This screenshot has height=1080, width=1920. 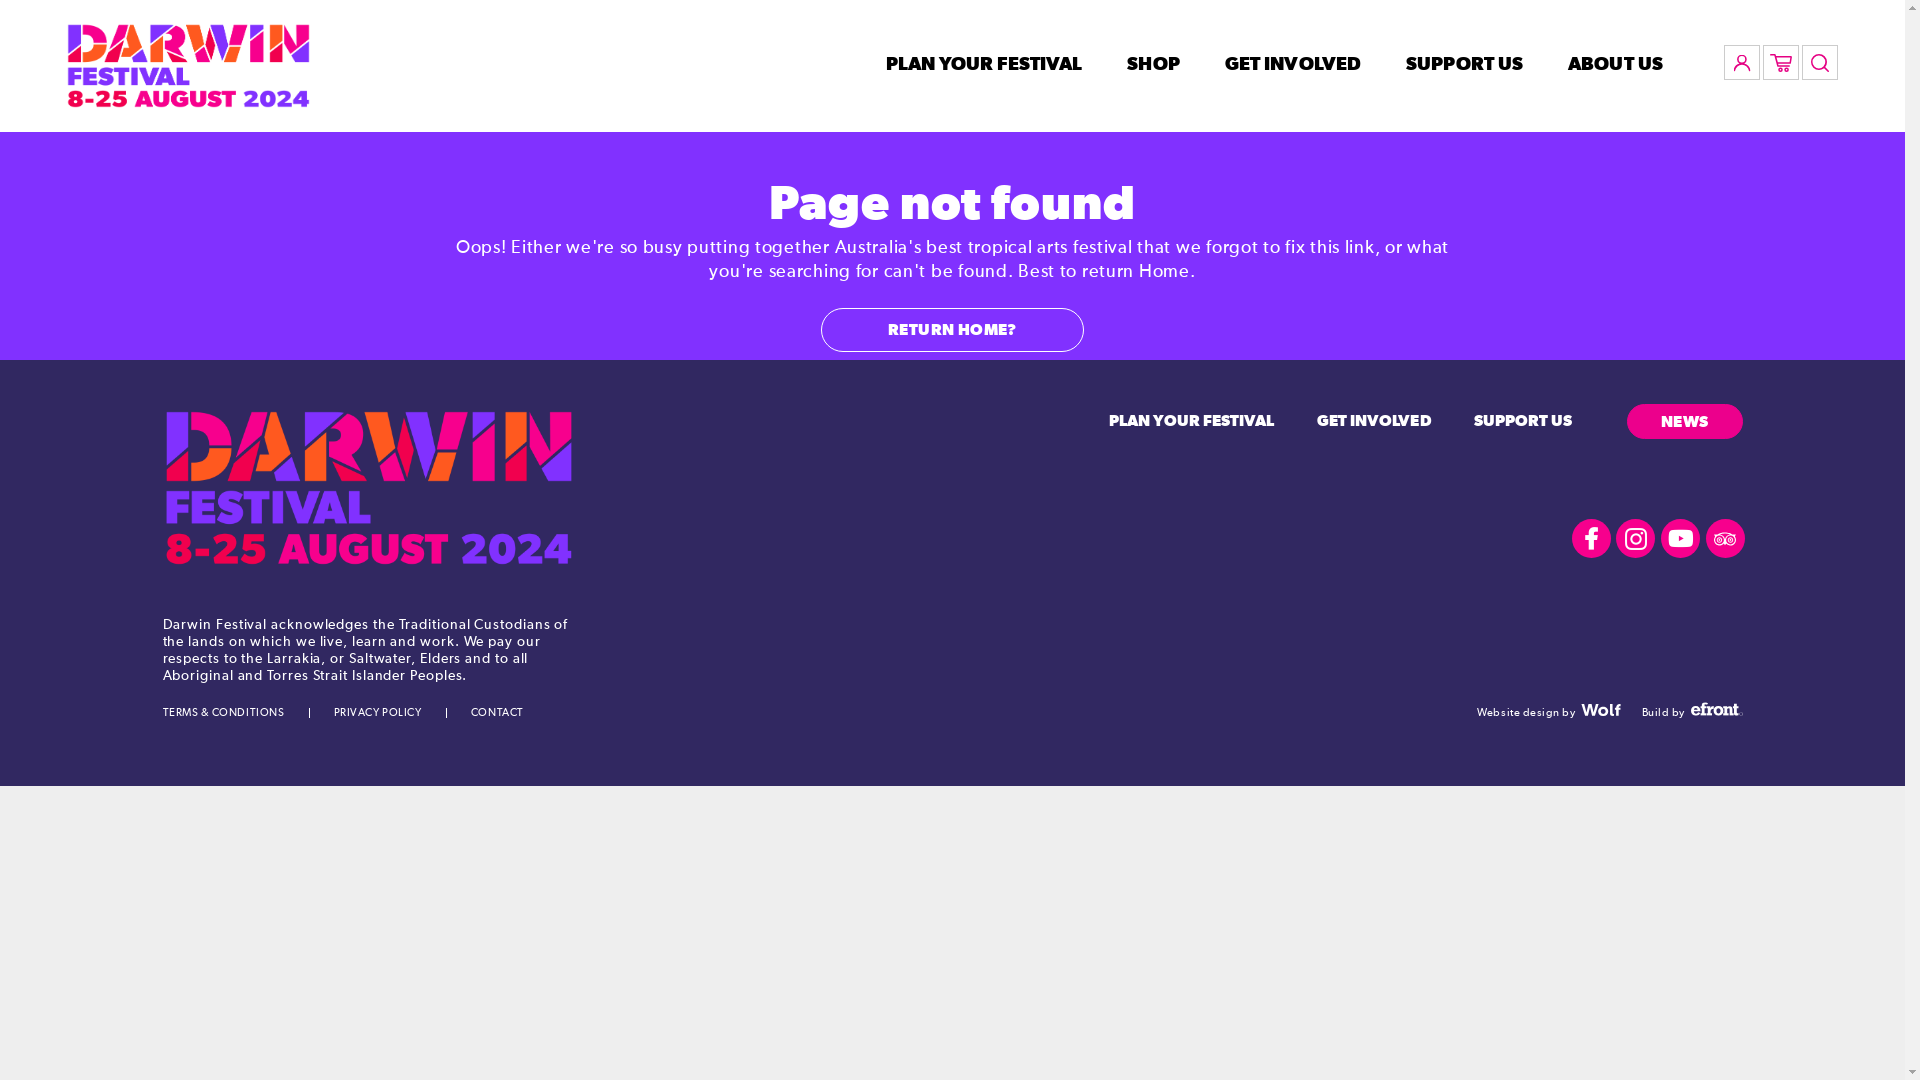 What do you see at coordinates (952, 330) in the screenshot?
I see `RETURN HOME?` at bounding box center [952, 330].